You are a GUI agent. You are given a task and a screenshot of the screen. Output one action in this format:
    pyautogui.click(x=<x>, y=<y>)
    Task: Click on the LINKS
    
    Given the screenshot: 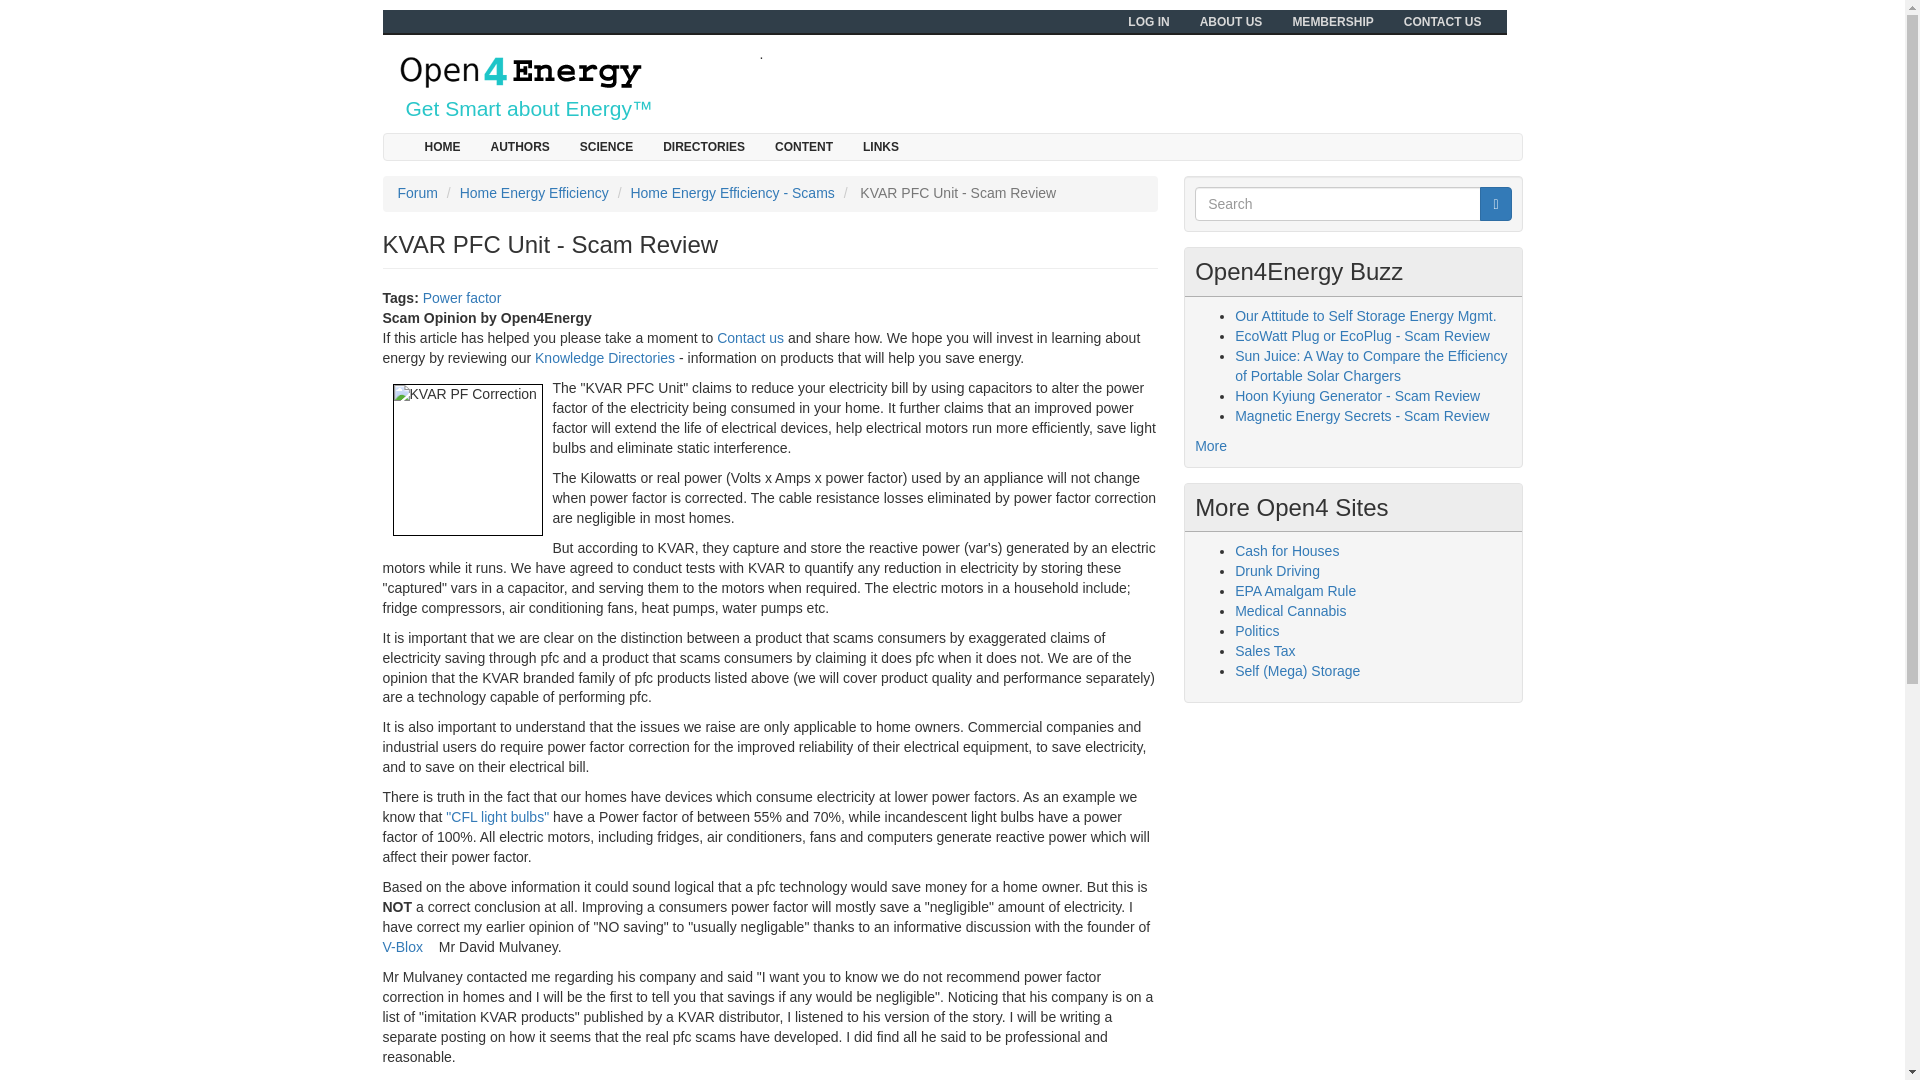 What is the action you would take?
    pyautogui.click(x=880, y=146)
    